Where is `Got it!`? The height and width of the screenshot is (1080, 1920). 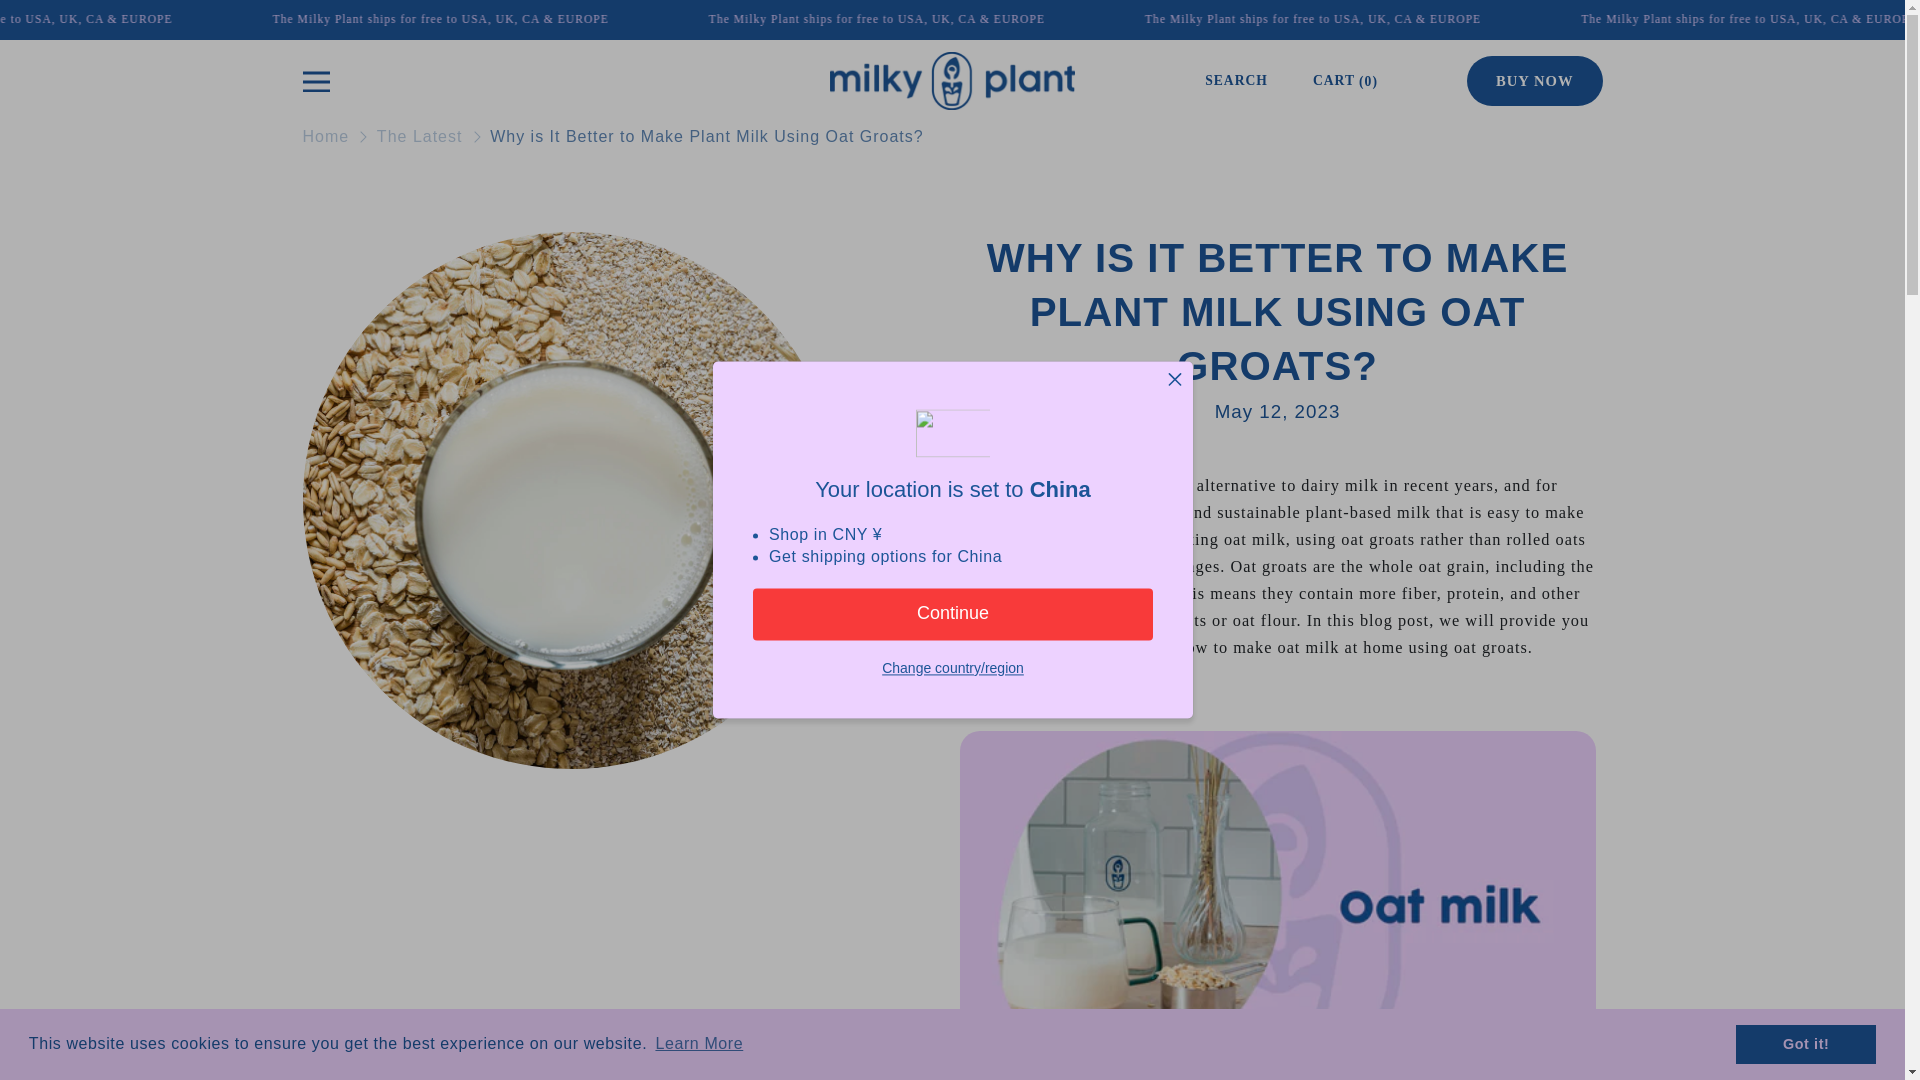
Got it! is located at coordinates (1805, 1043).